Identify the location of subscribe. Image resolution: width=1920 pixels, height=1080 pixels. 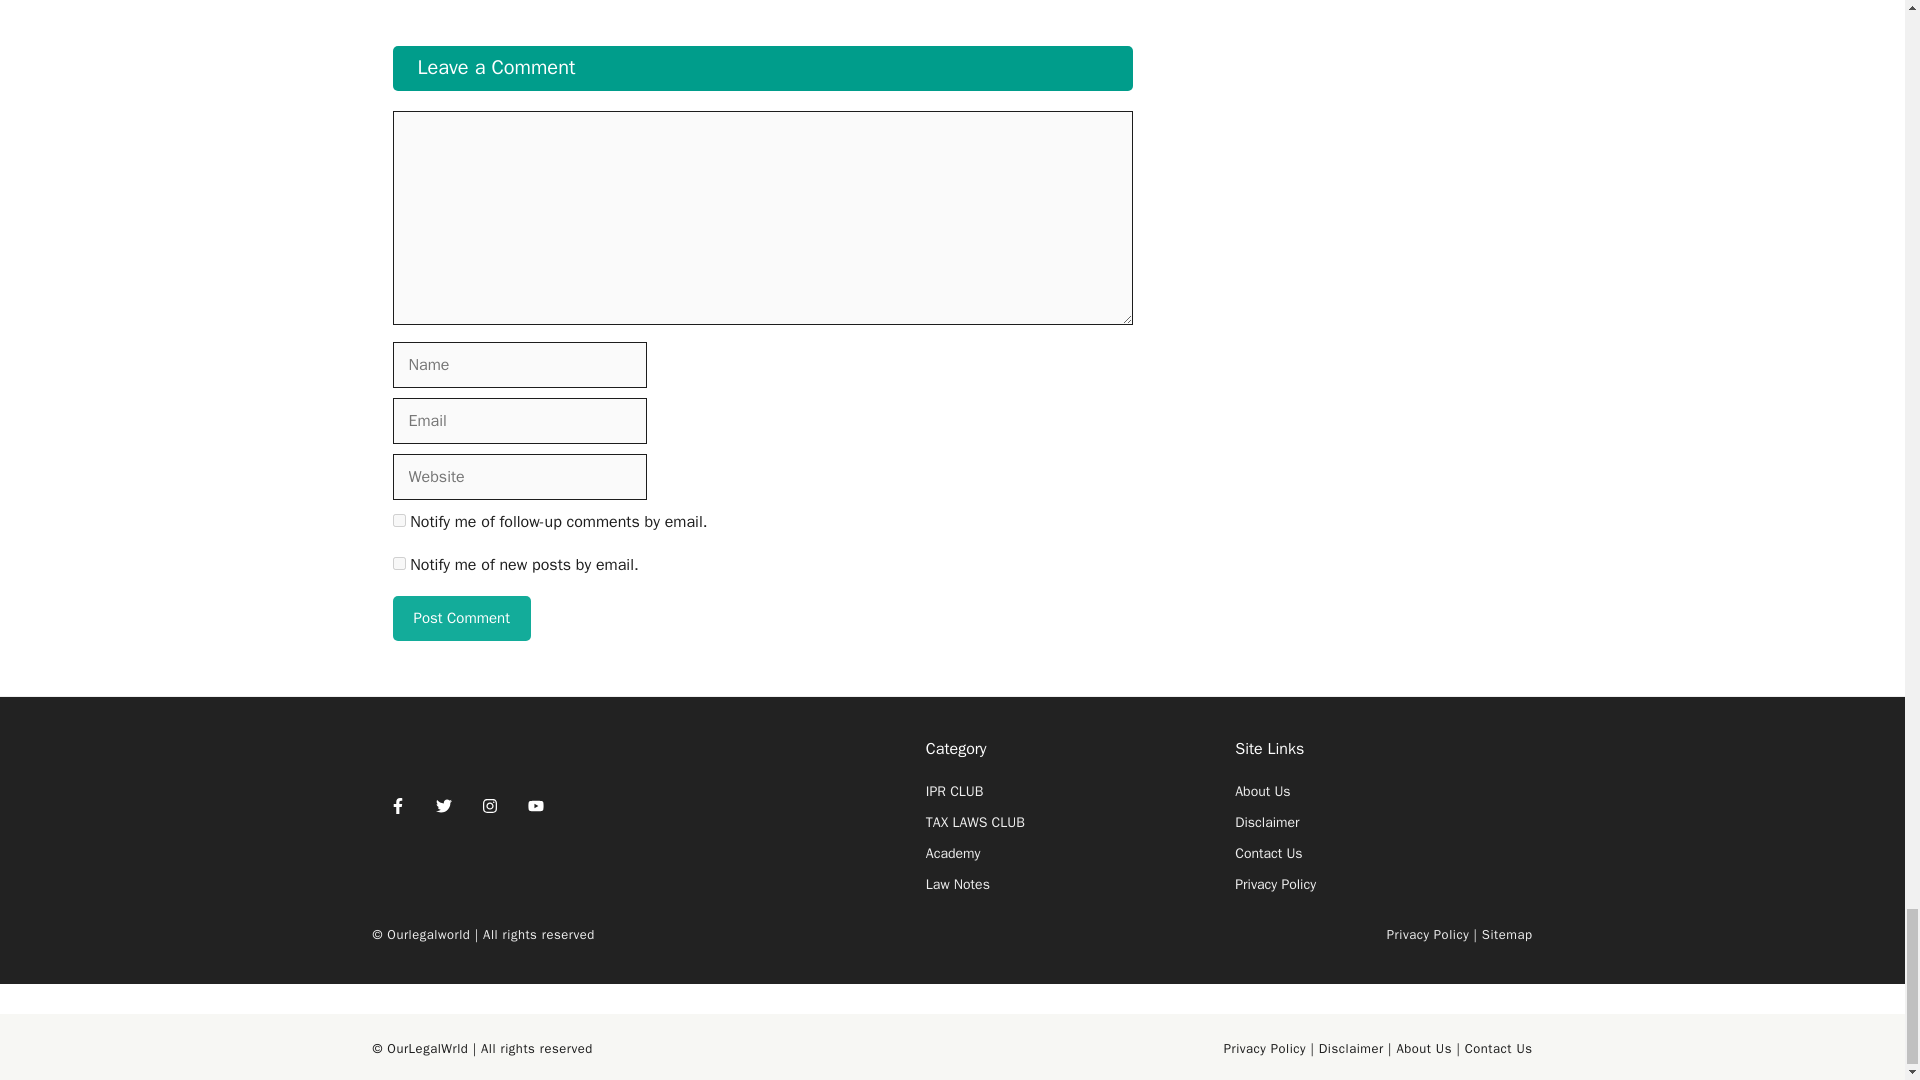
(398, 564).